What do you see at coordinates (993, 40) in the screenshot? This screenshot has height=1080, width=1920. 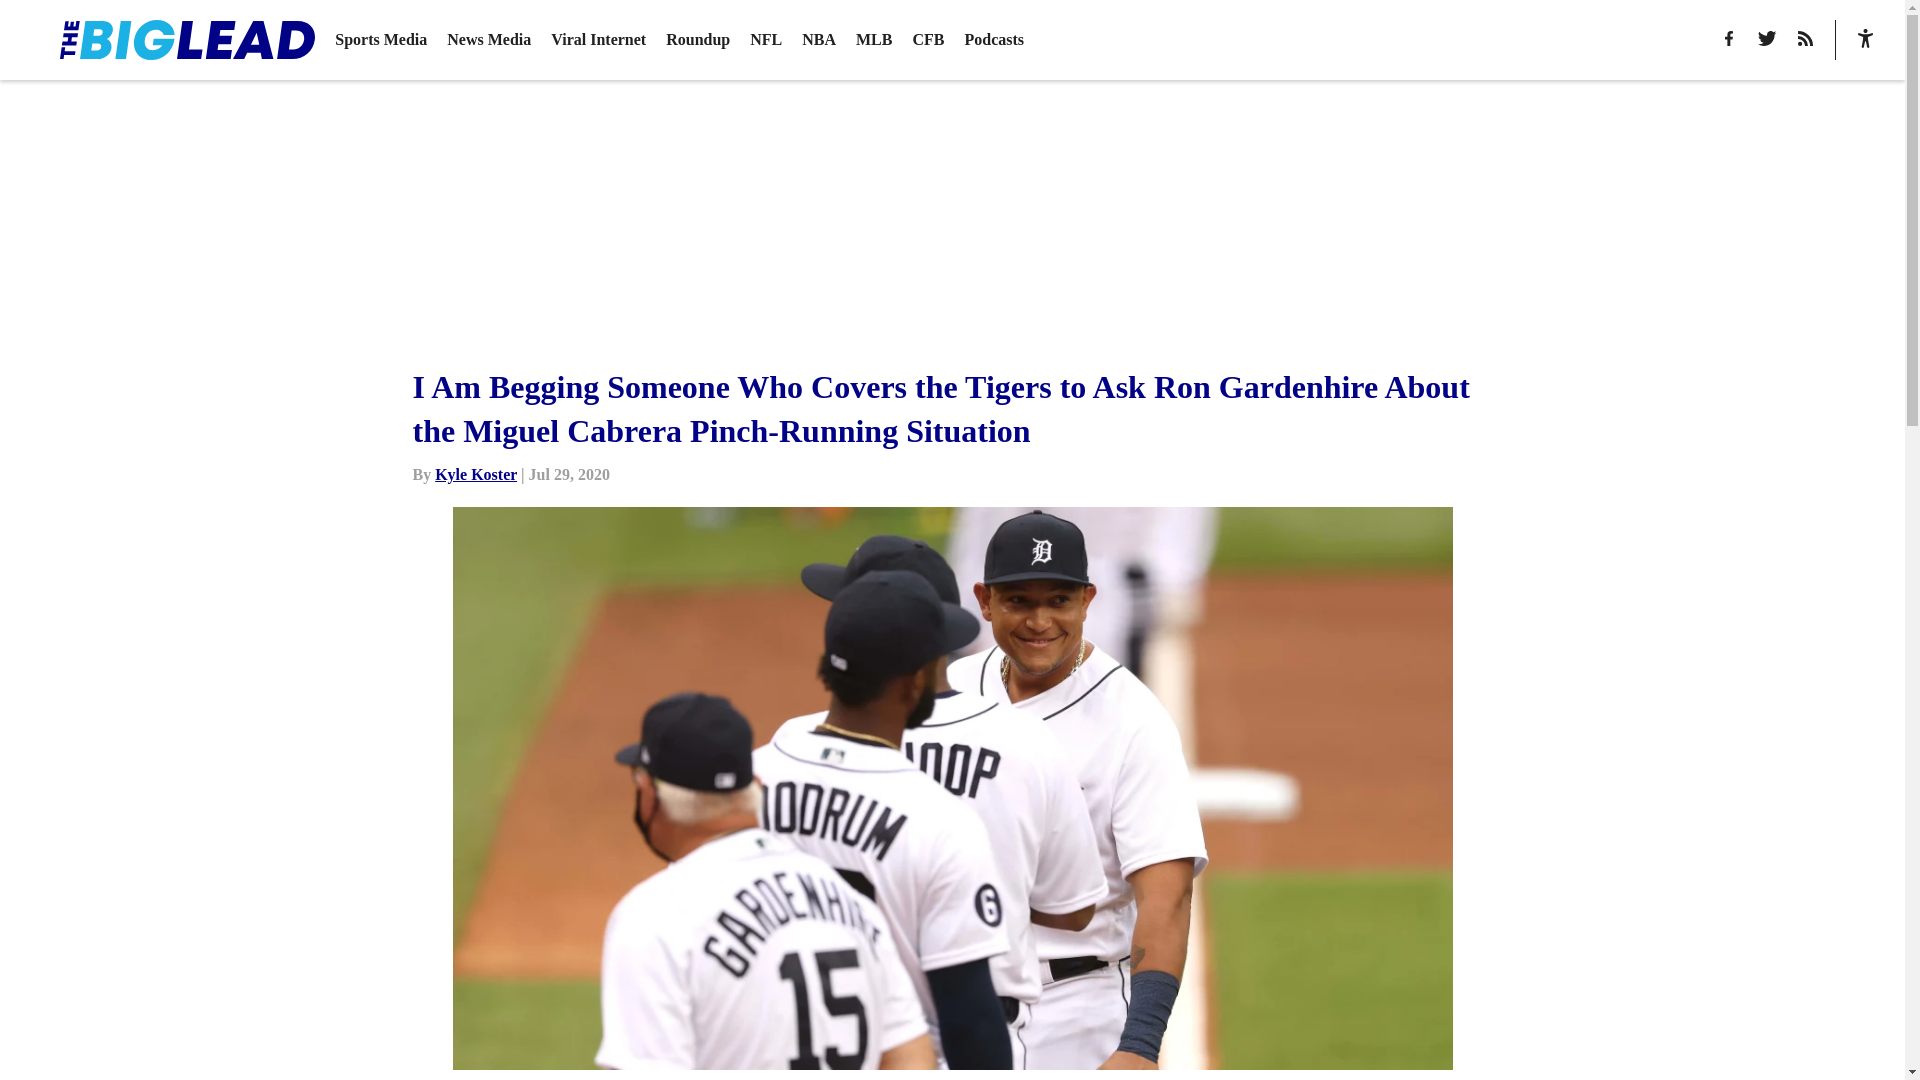 I see `Podcasts` at bounding box center [993, 40].